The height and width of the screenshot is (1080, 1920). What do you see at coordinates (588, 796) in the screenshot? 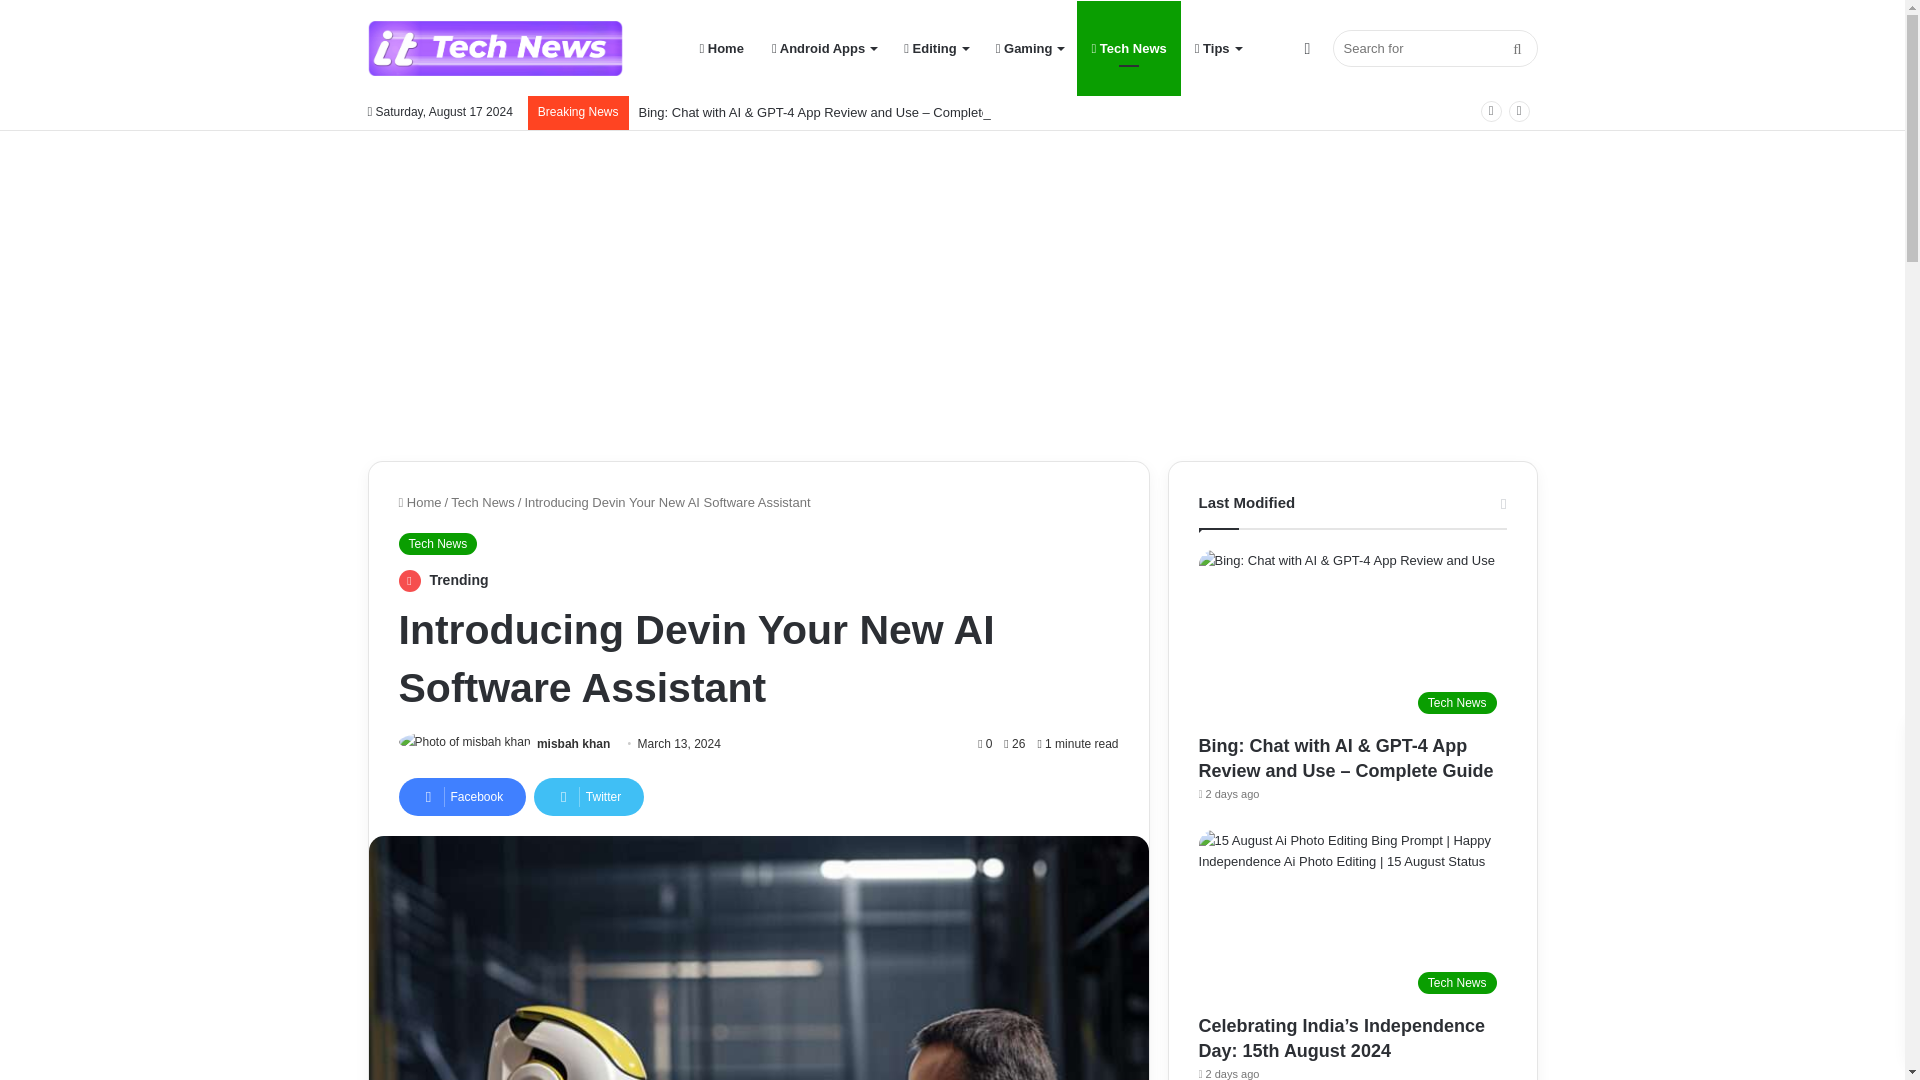
I see `Twitter` at bounding box center [588, 796].